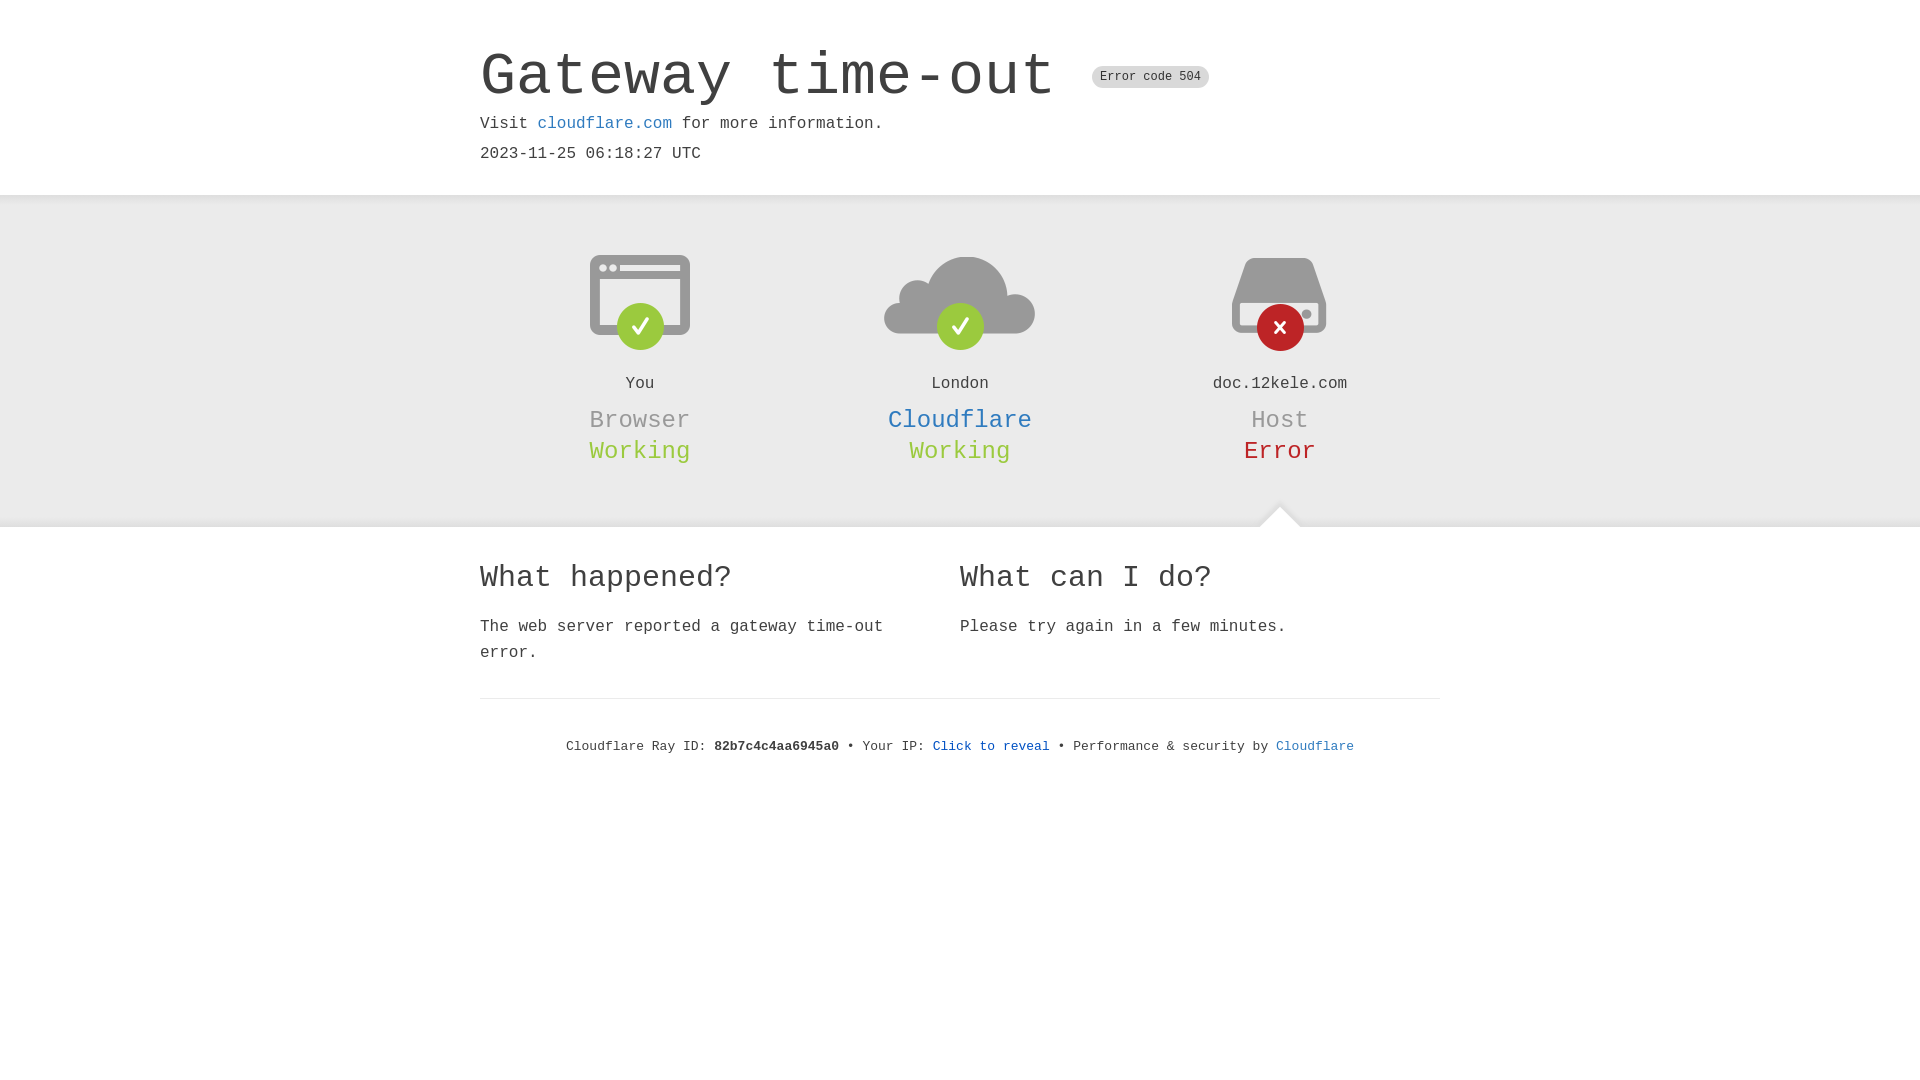 This screenshot has width=1920, height=1080. Describe the element at coordinates (1315, 746) in the screenshot. I see `Cloudflare` at that location.